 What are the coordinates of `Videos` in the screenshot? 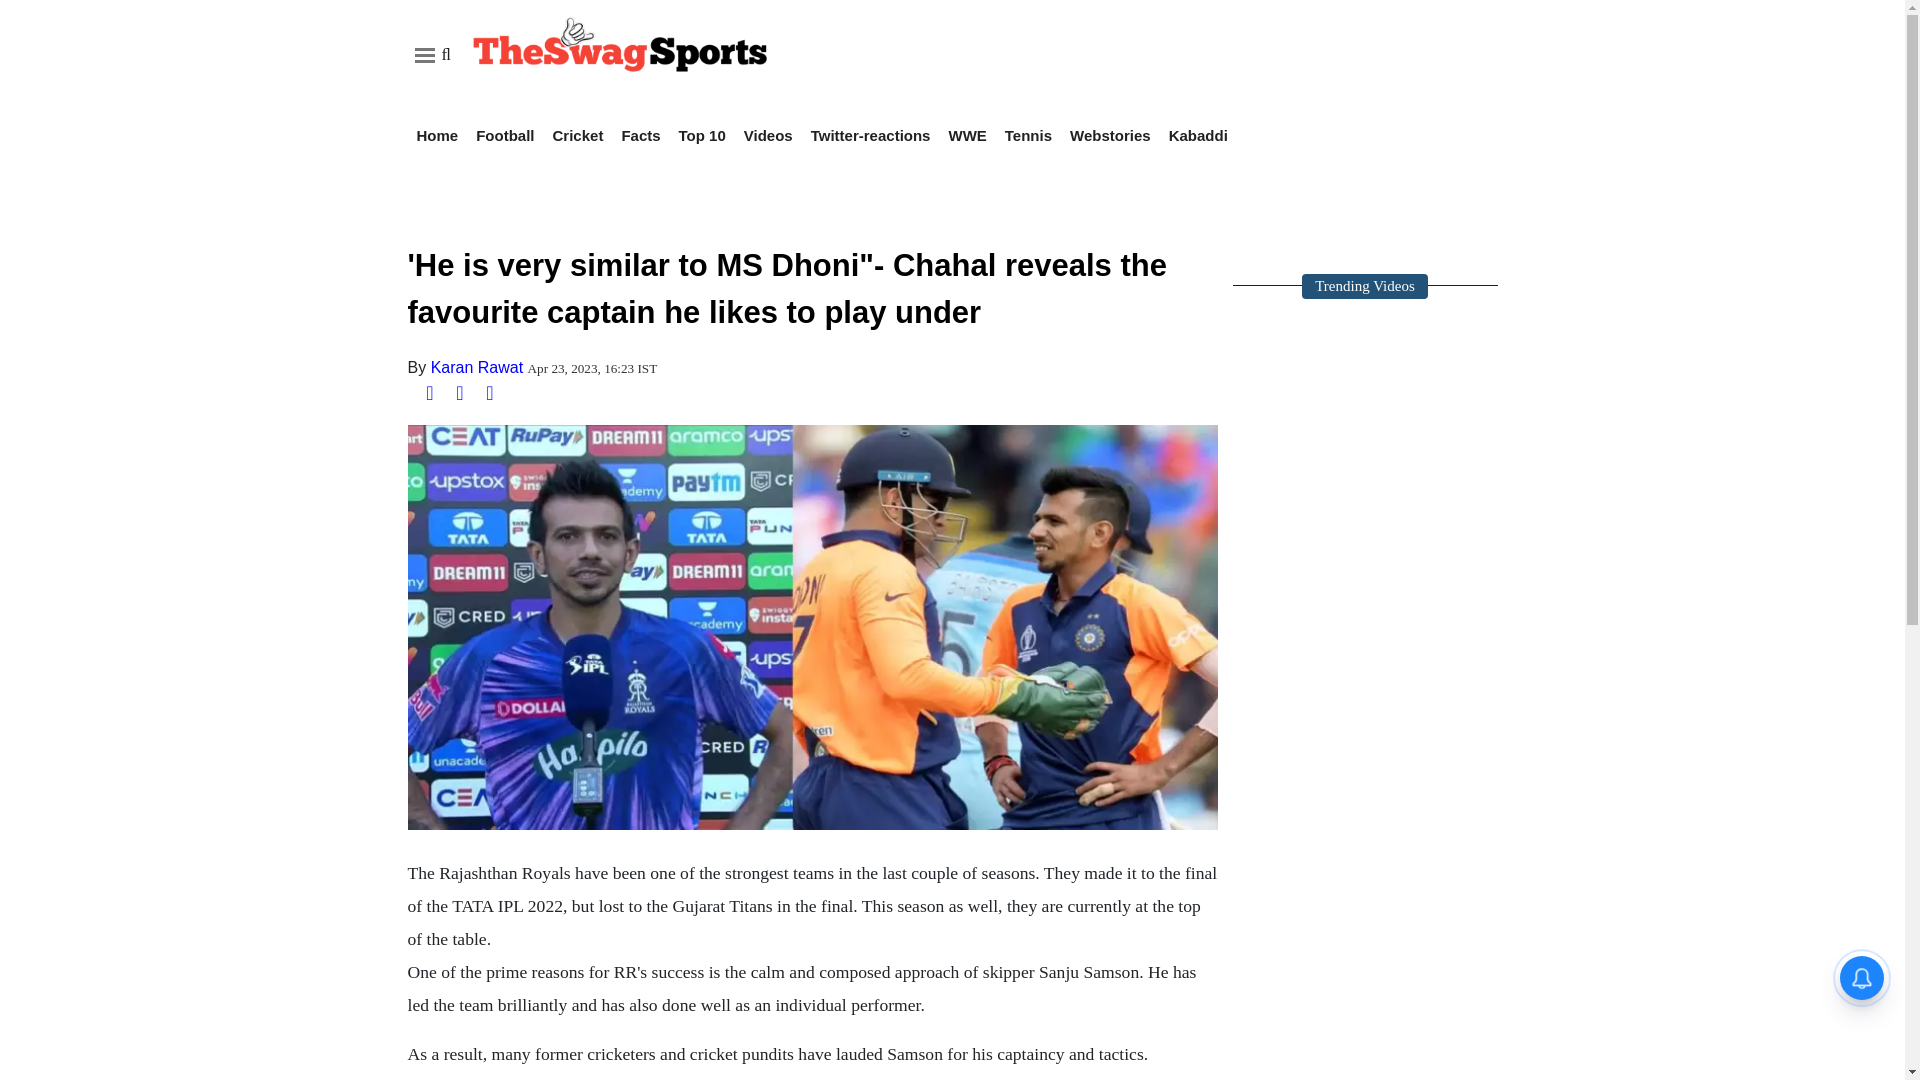 It's located at (768, 135).